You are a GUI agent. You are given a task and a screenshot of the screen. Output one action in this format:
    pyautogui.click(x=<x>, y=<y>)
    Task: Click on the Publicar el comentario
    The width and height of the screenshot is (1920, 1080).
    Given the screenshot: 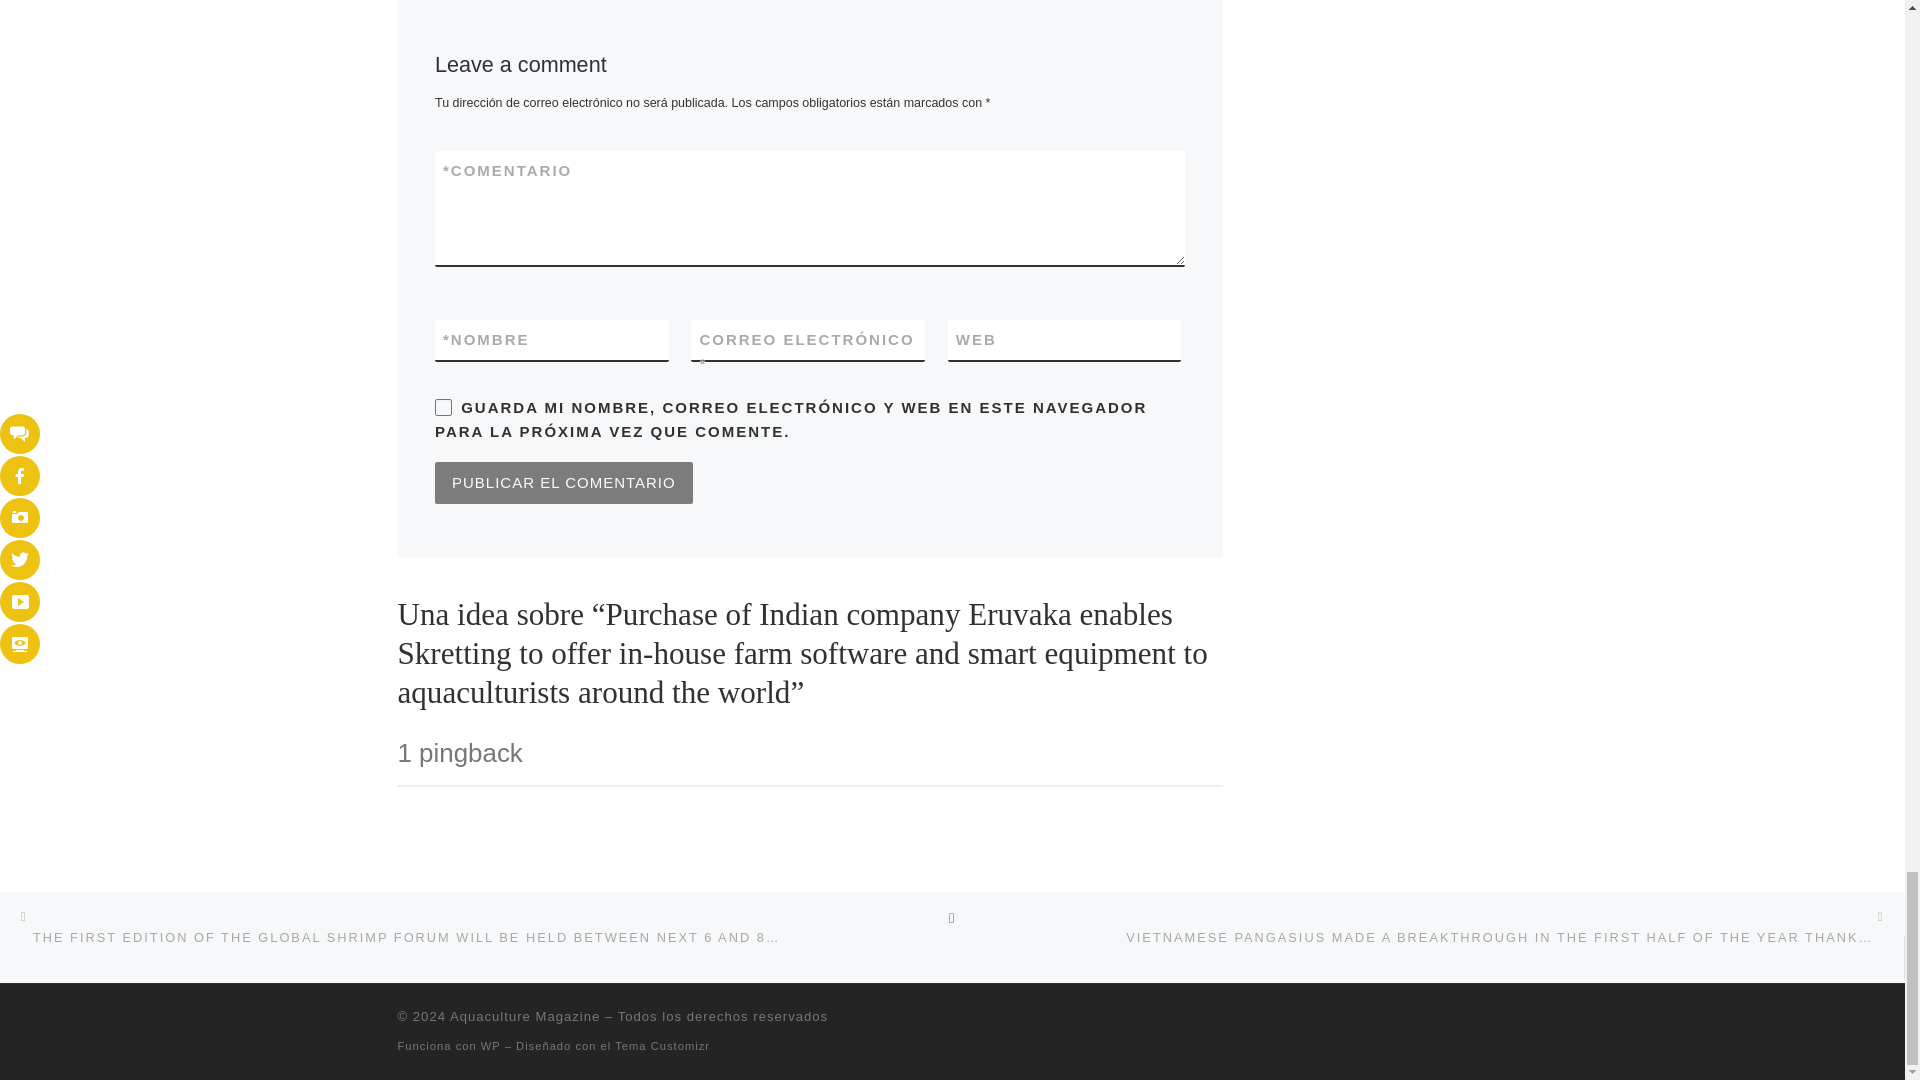 What is the action you would take?
    pyautogui.click(x=564, y=483)
    